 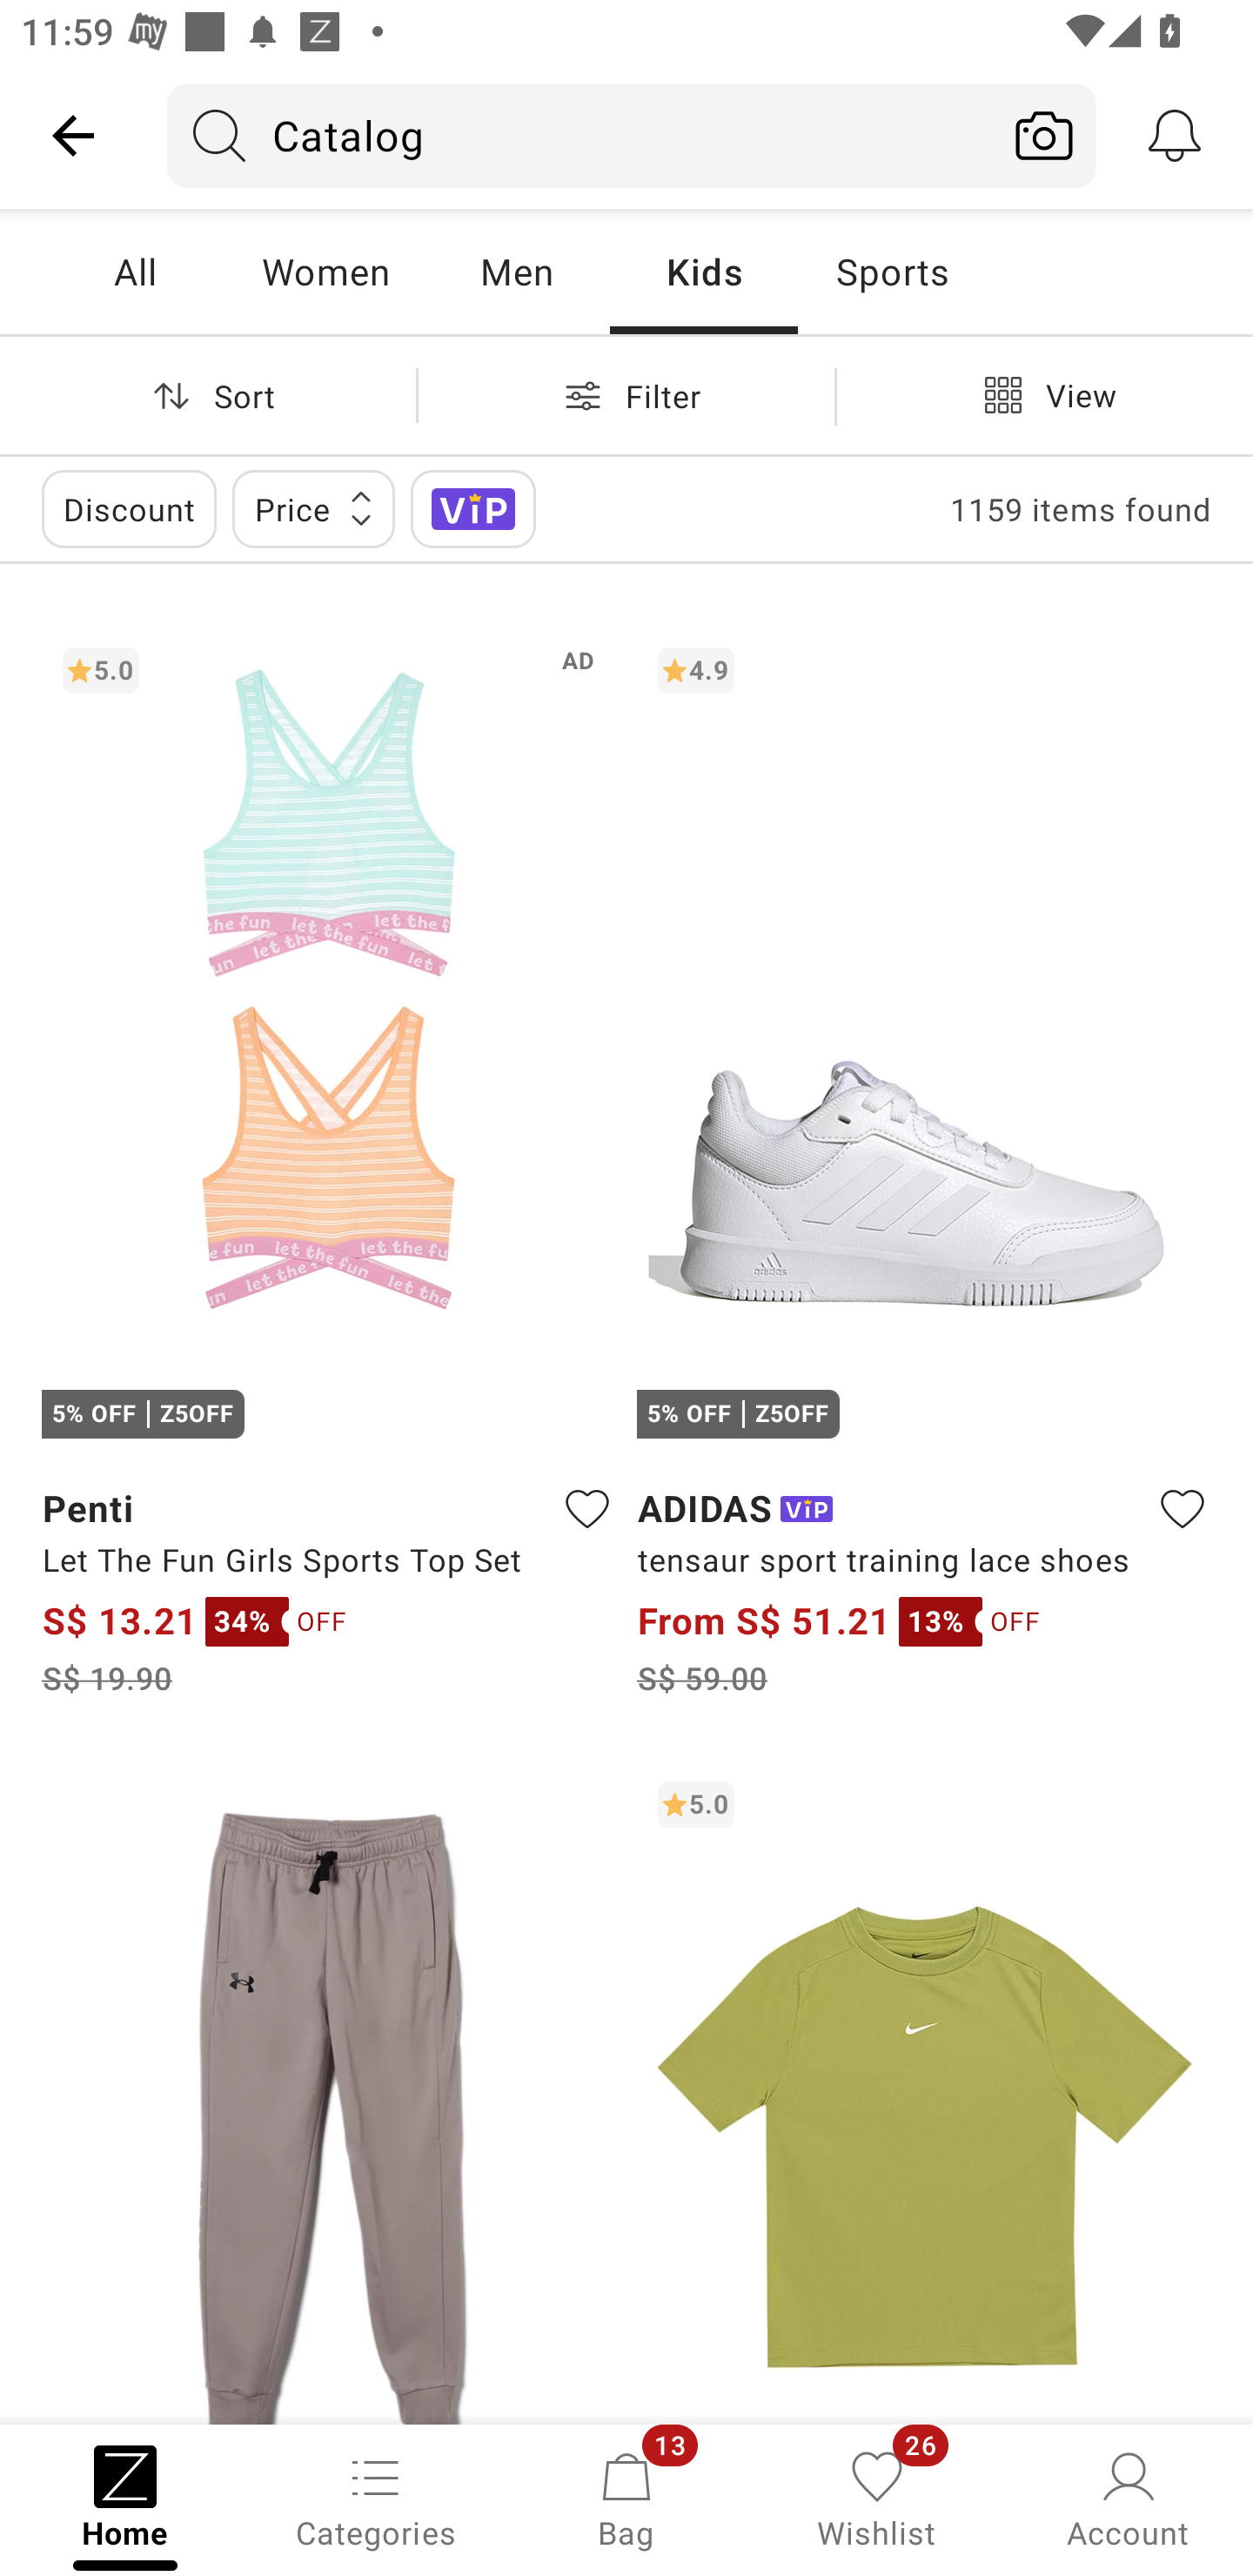 What do you see at coordinates (516, 272) in the screenshot?
I see `Men` at bounding box center [516, 272].